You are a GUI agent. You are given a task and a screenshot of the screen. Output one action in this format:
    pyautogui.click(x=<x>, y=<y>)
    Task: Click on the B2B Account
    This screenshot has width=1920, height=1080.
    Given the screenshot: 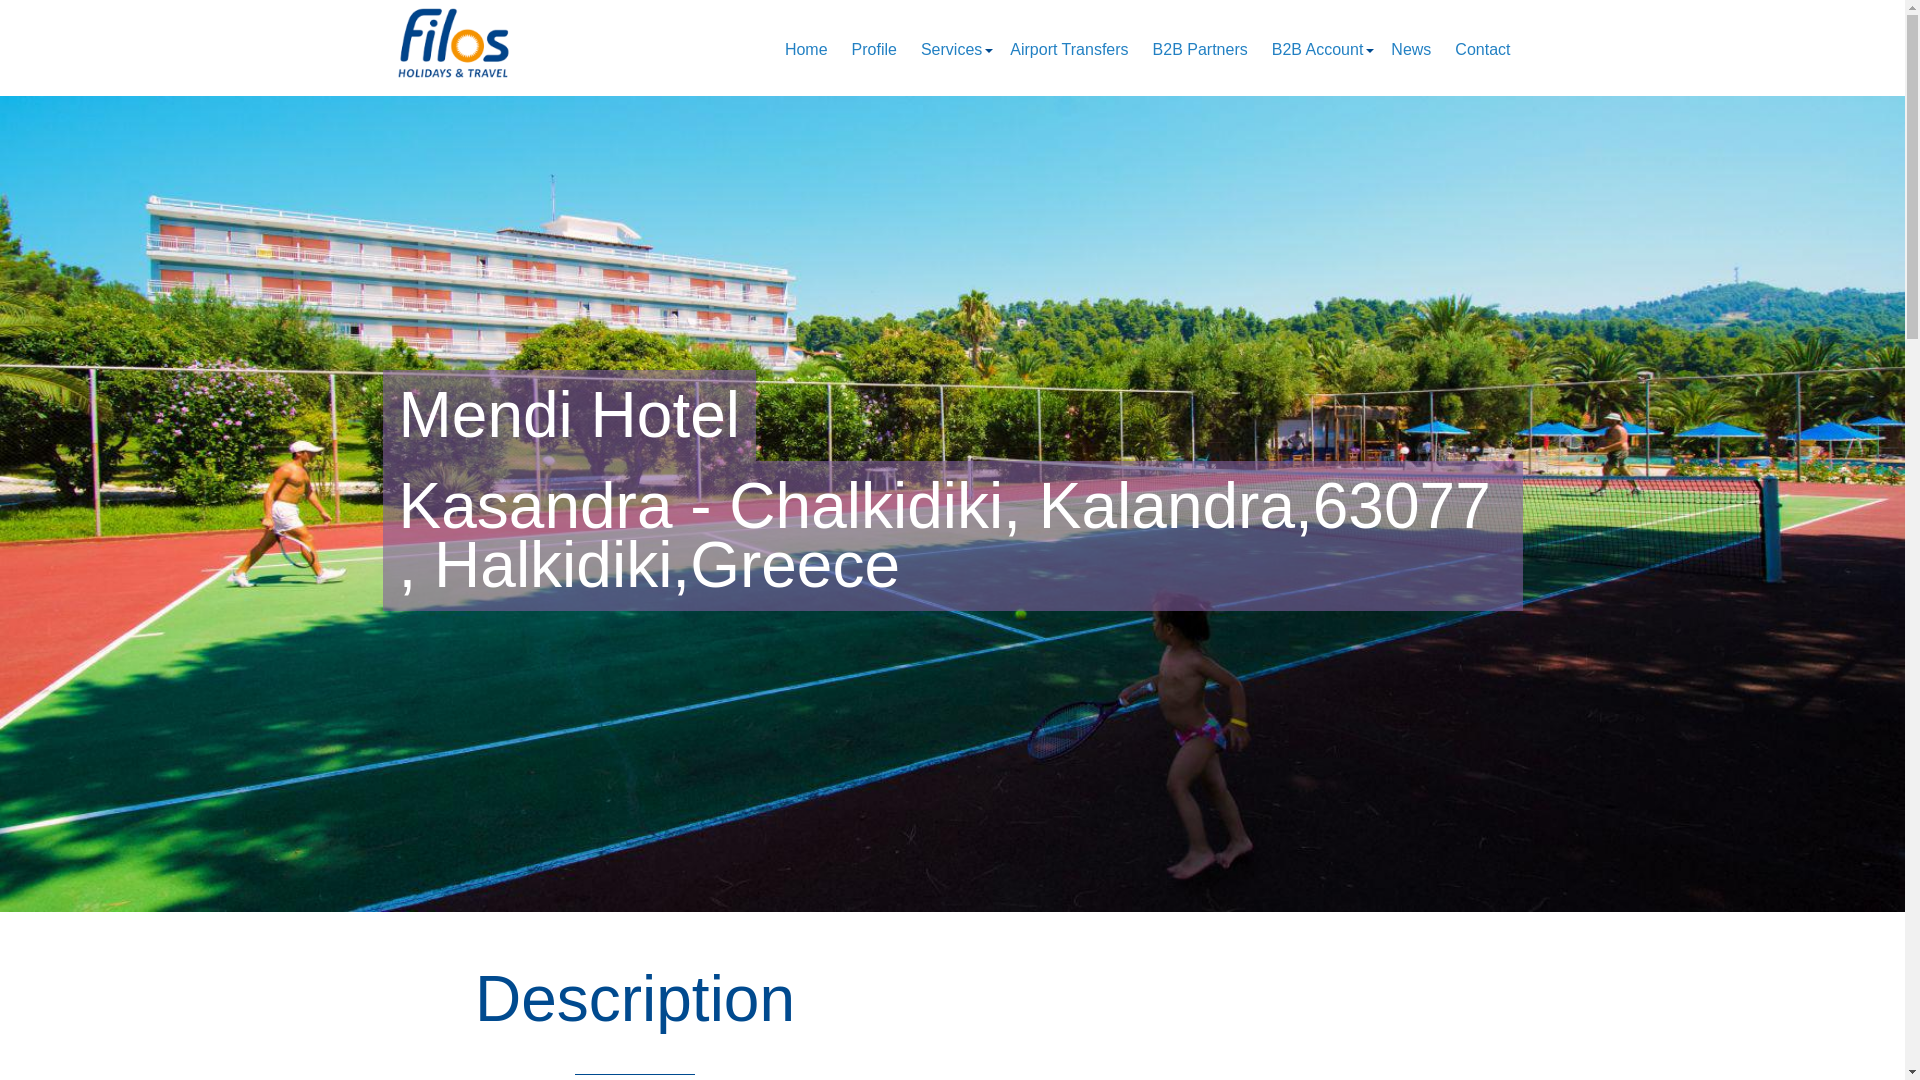 What is the action you would take?
    pyautogui.click(x=1317, y=50)
    